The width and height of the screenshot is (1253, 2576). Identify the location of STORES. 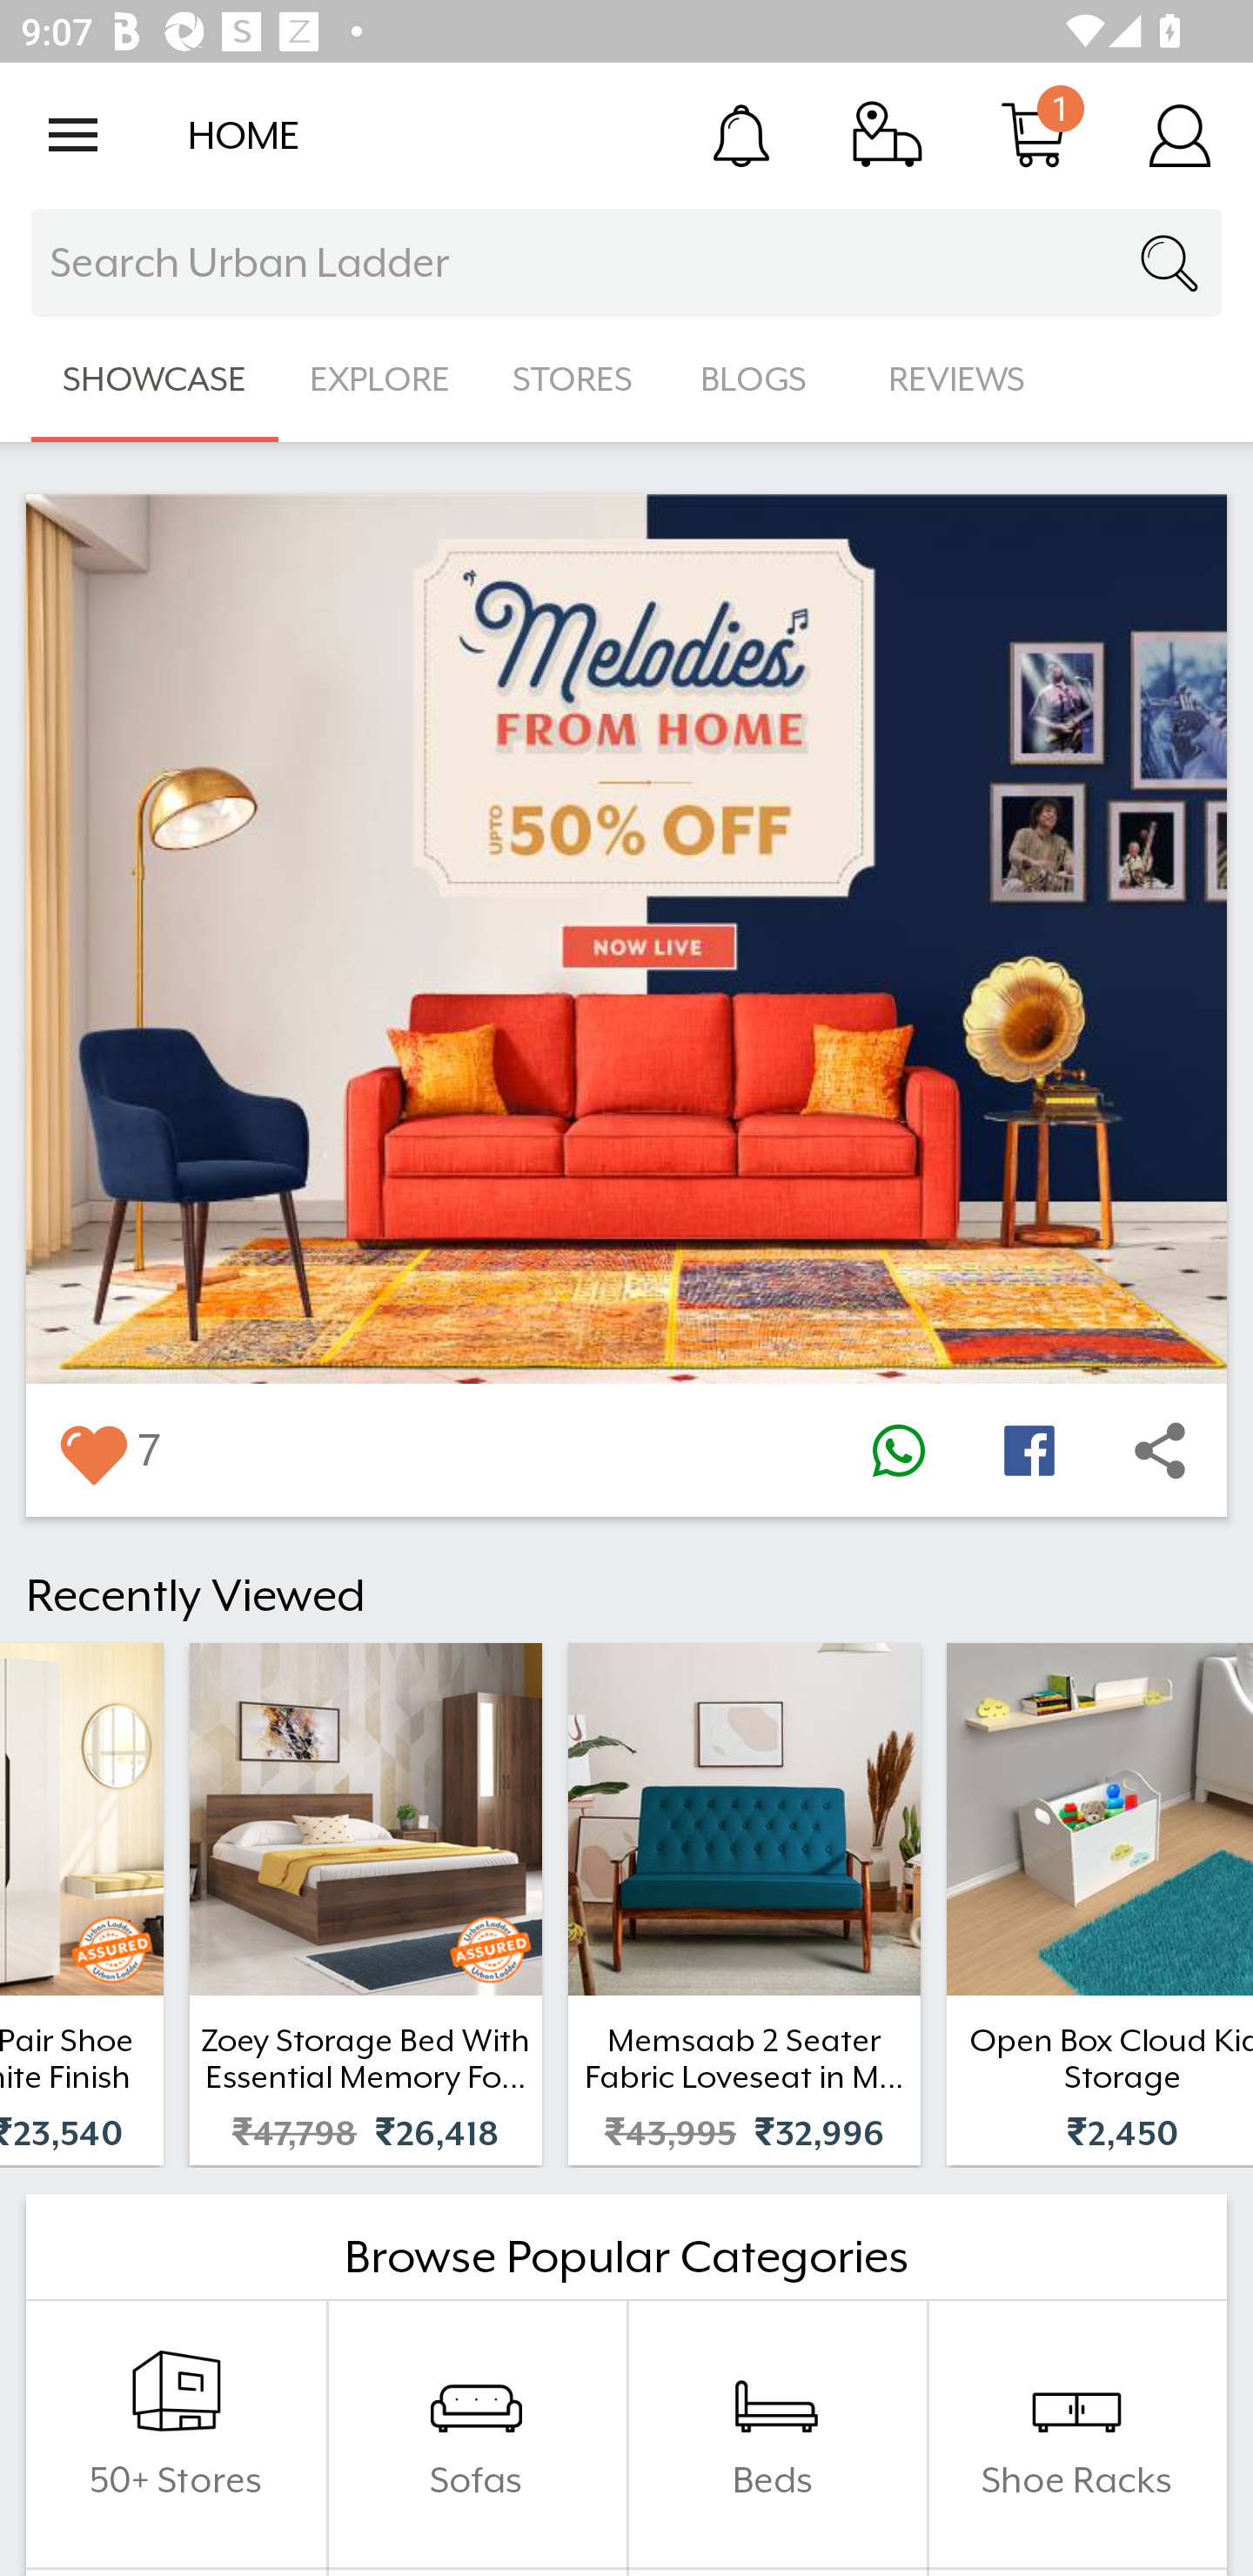
(574, 379).